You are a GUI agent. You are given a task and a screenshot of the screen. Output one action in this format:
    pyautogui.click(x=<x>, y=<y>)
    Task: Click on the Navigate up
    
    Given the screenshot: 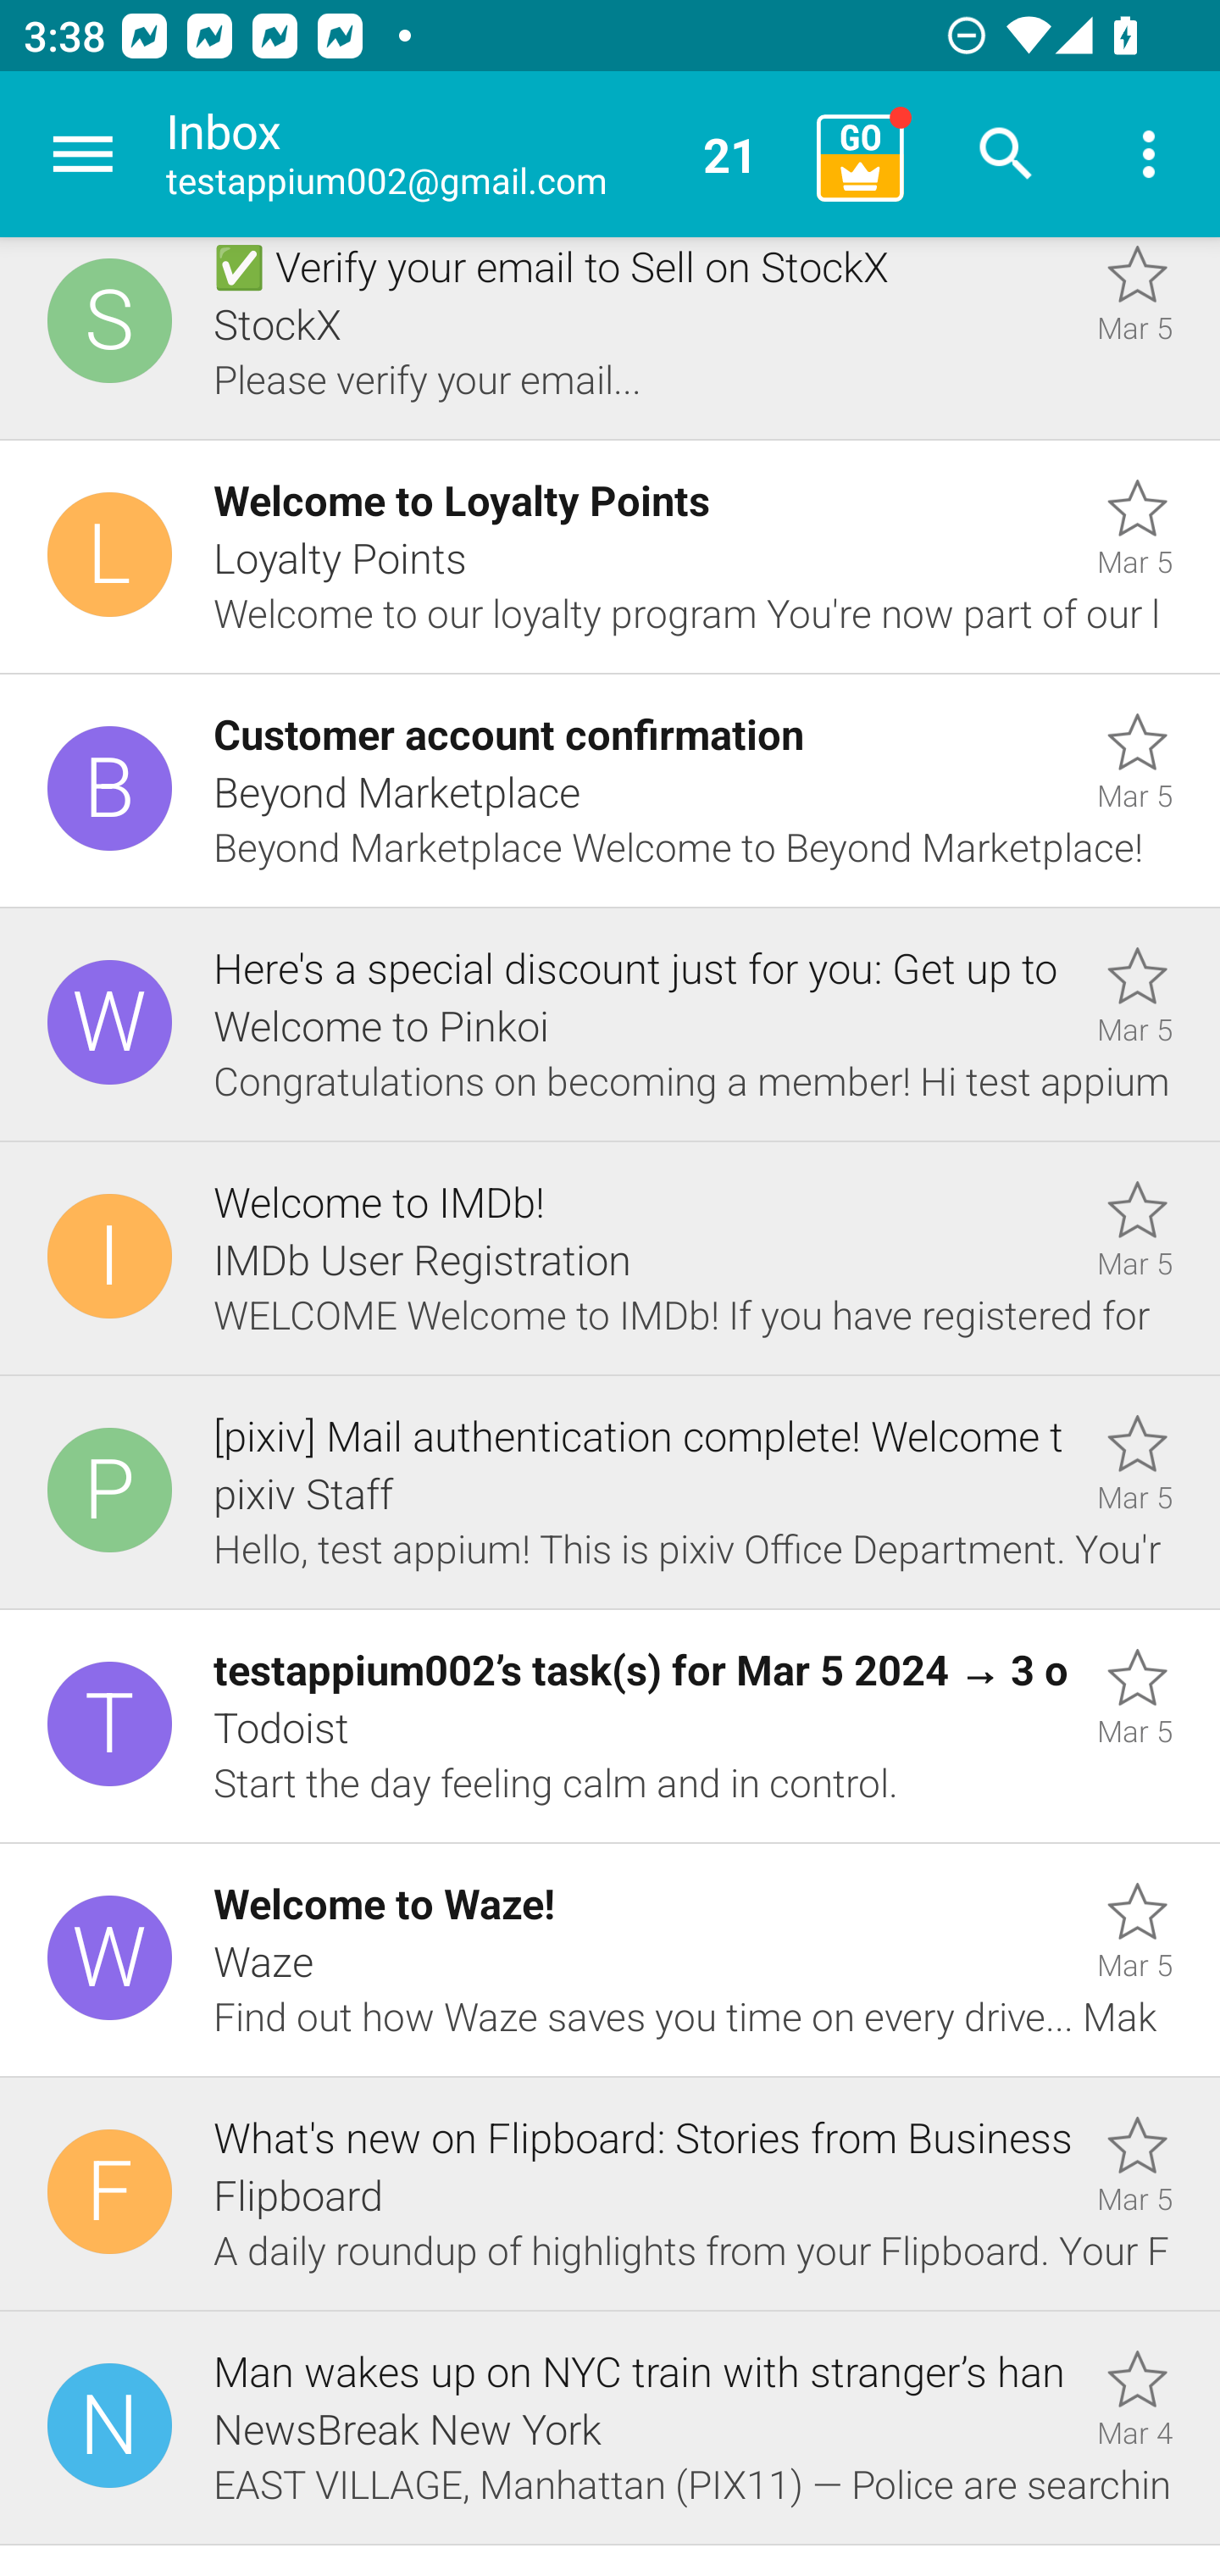 What is the action you would take?
    pyautogui.click(x=83, y=154)
    